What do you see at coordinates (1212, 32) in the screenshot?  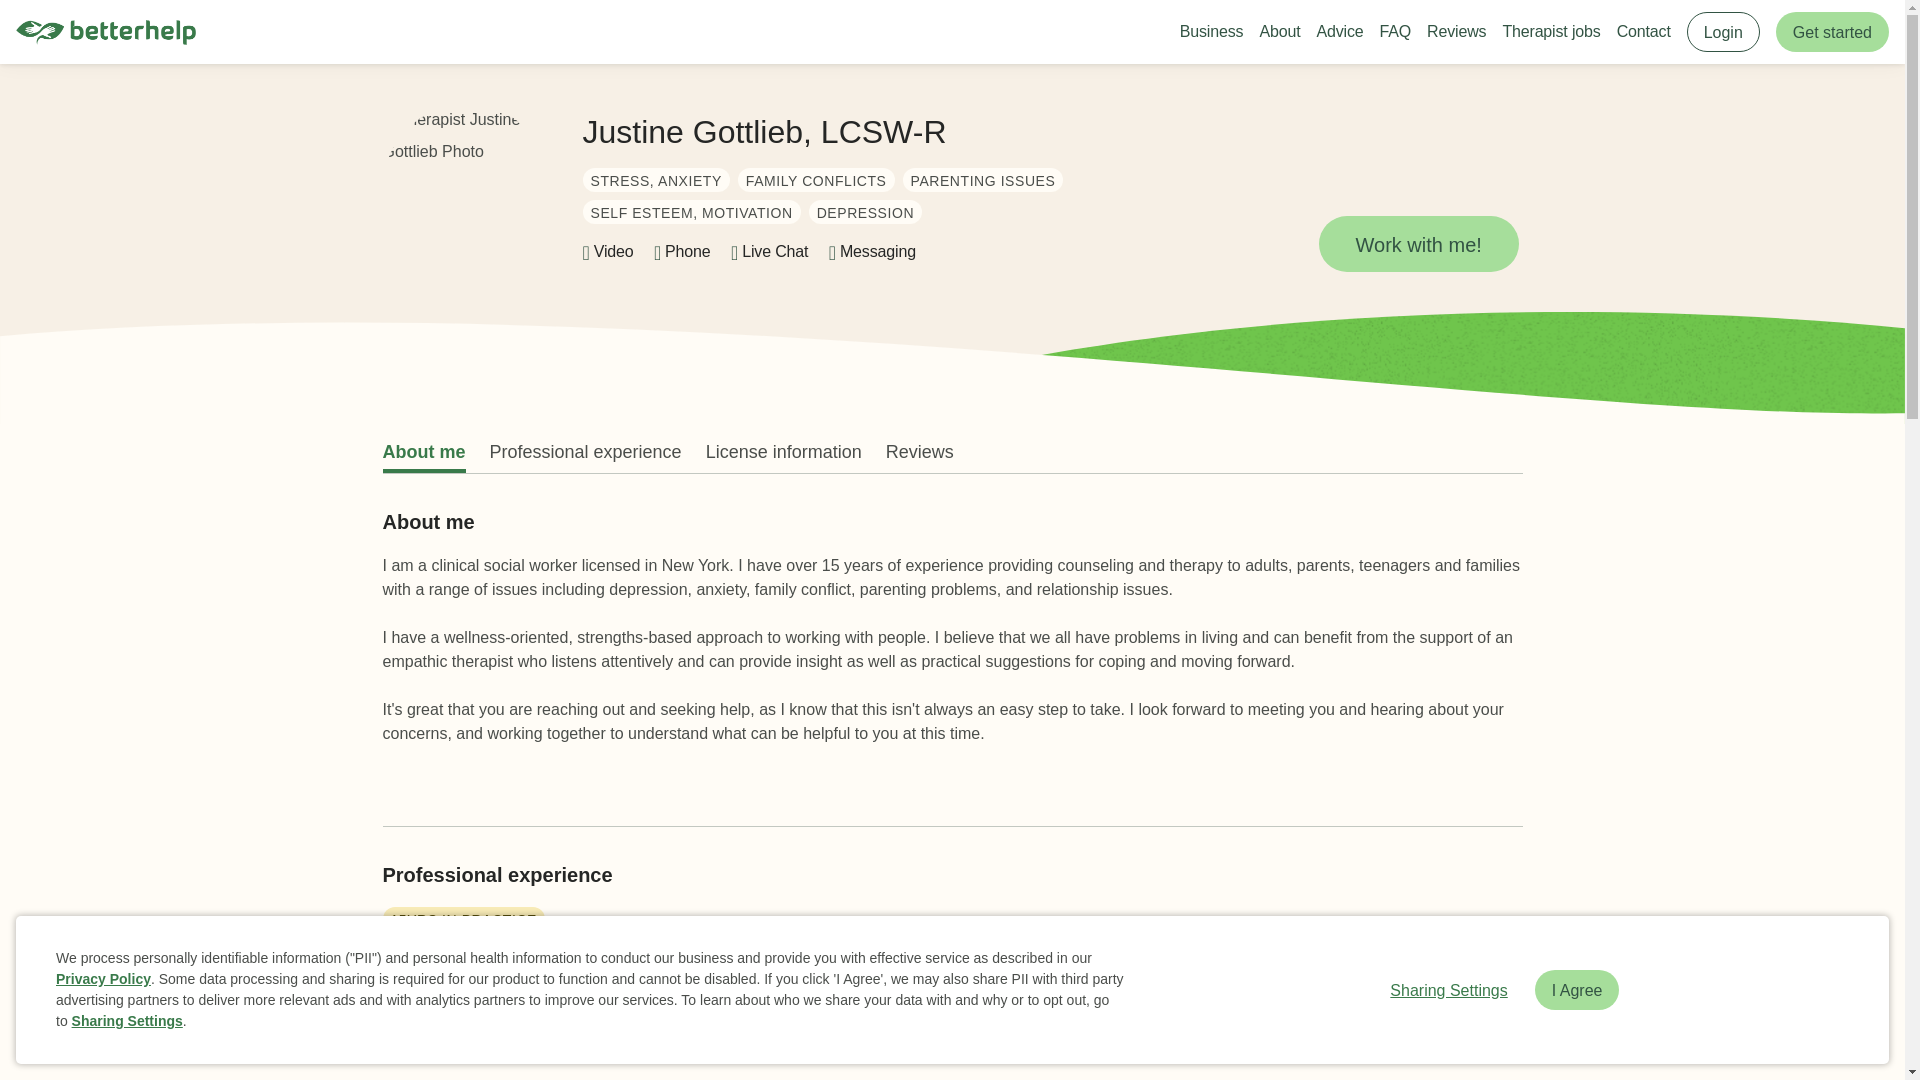 I see `Business` at bounding box center [1212, 32].